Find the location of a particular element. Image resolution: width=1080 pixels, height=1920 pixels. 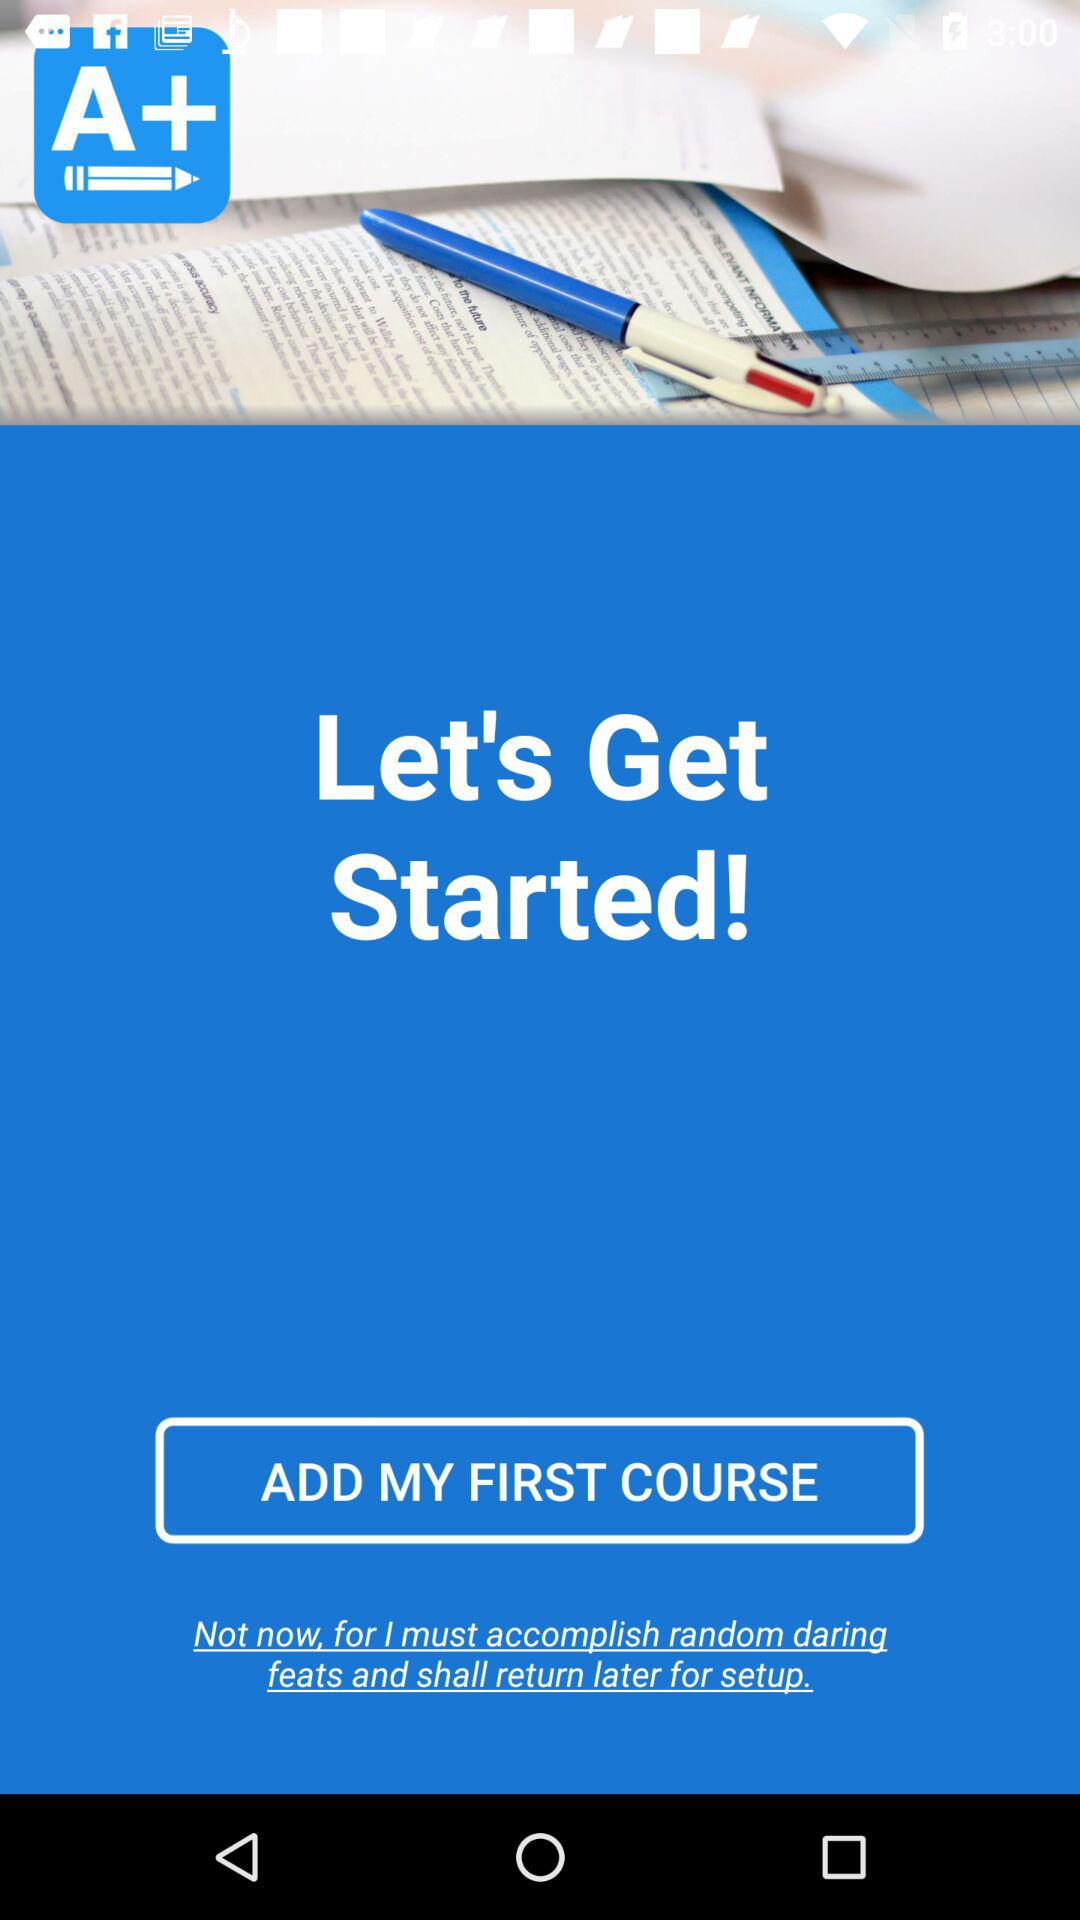

flip to the add my first icon is located at coordinates (539, 1480).